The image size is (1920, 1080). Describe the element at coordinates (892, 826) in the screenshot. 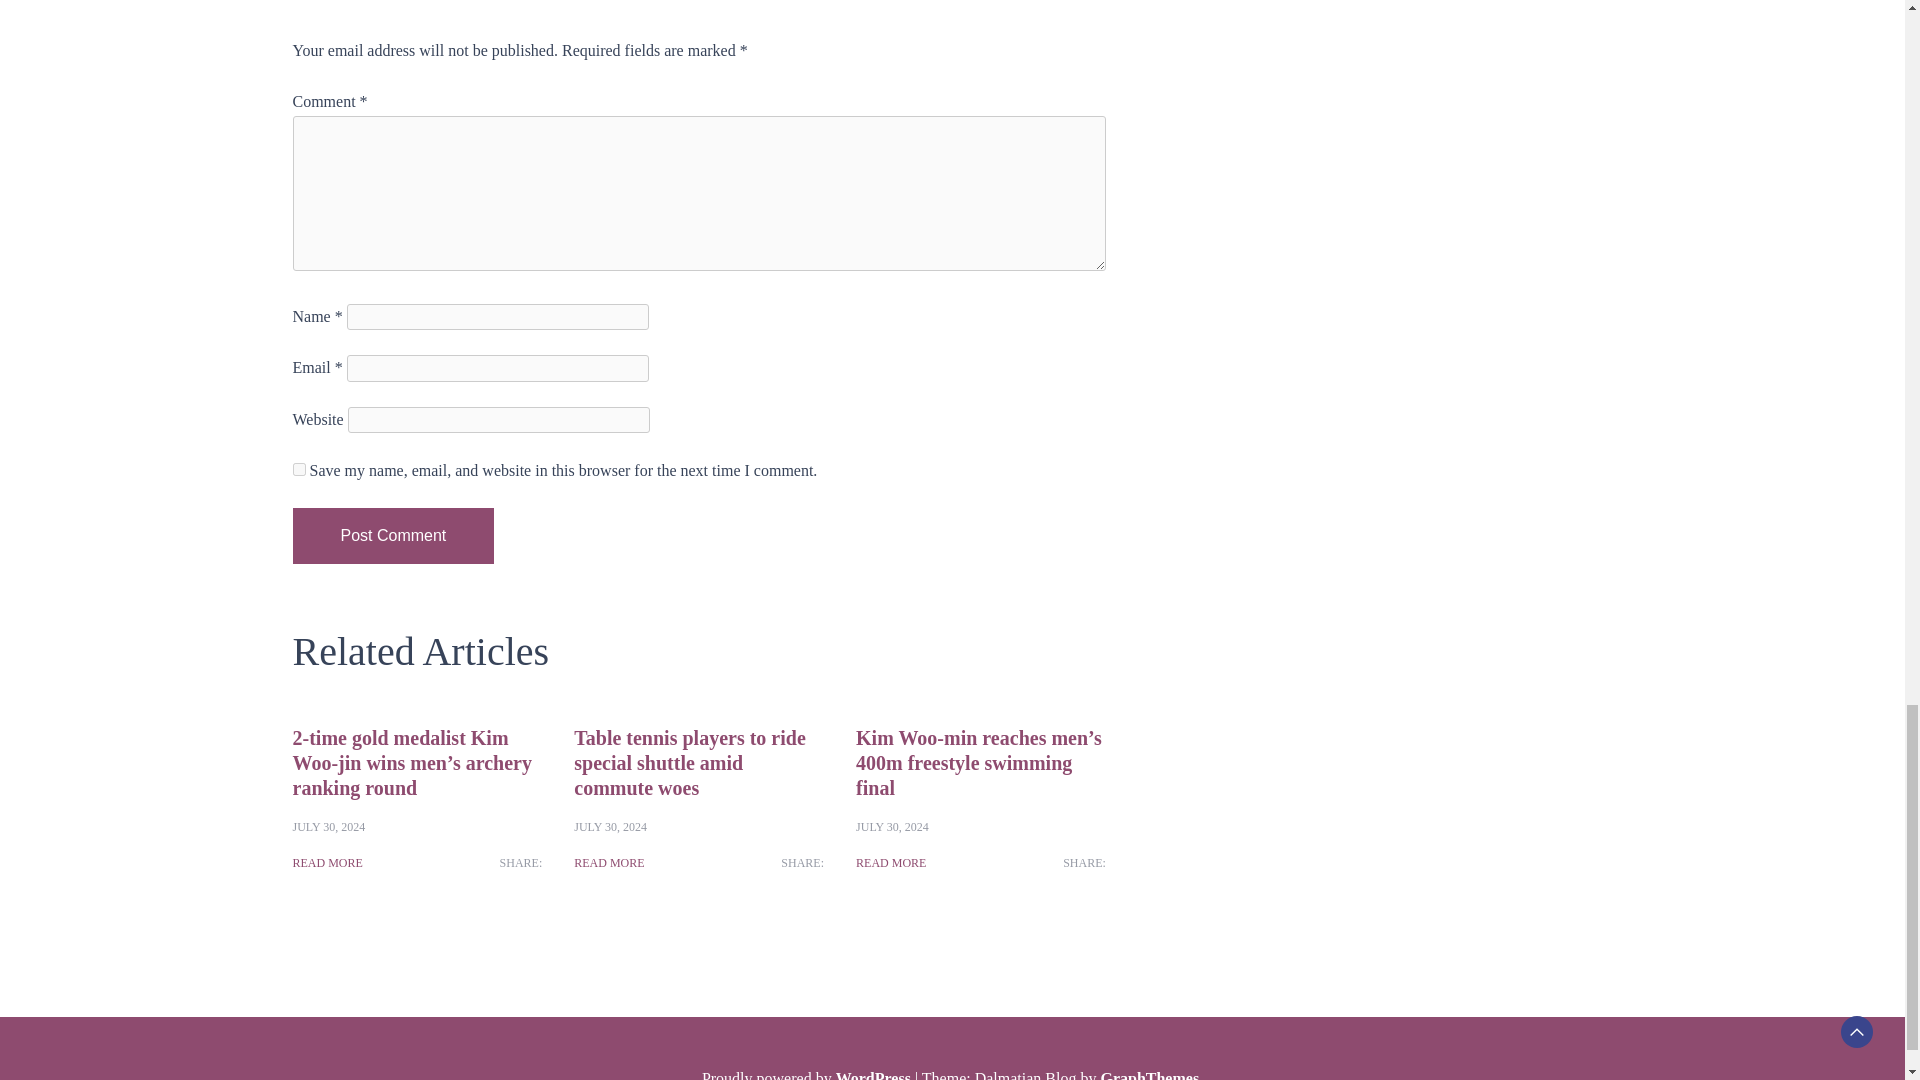

I see `JULY 30, 2024` at that location.